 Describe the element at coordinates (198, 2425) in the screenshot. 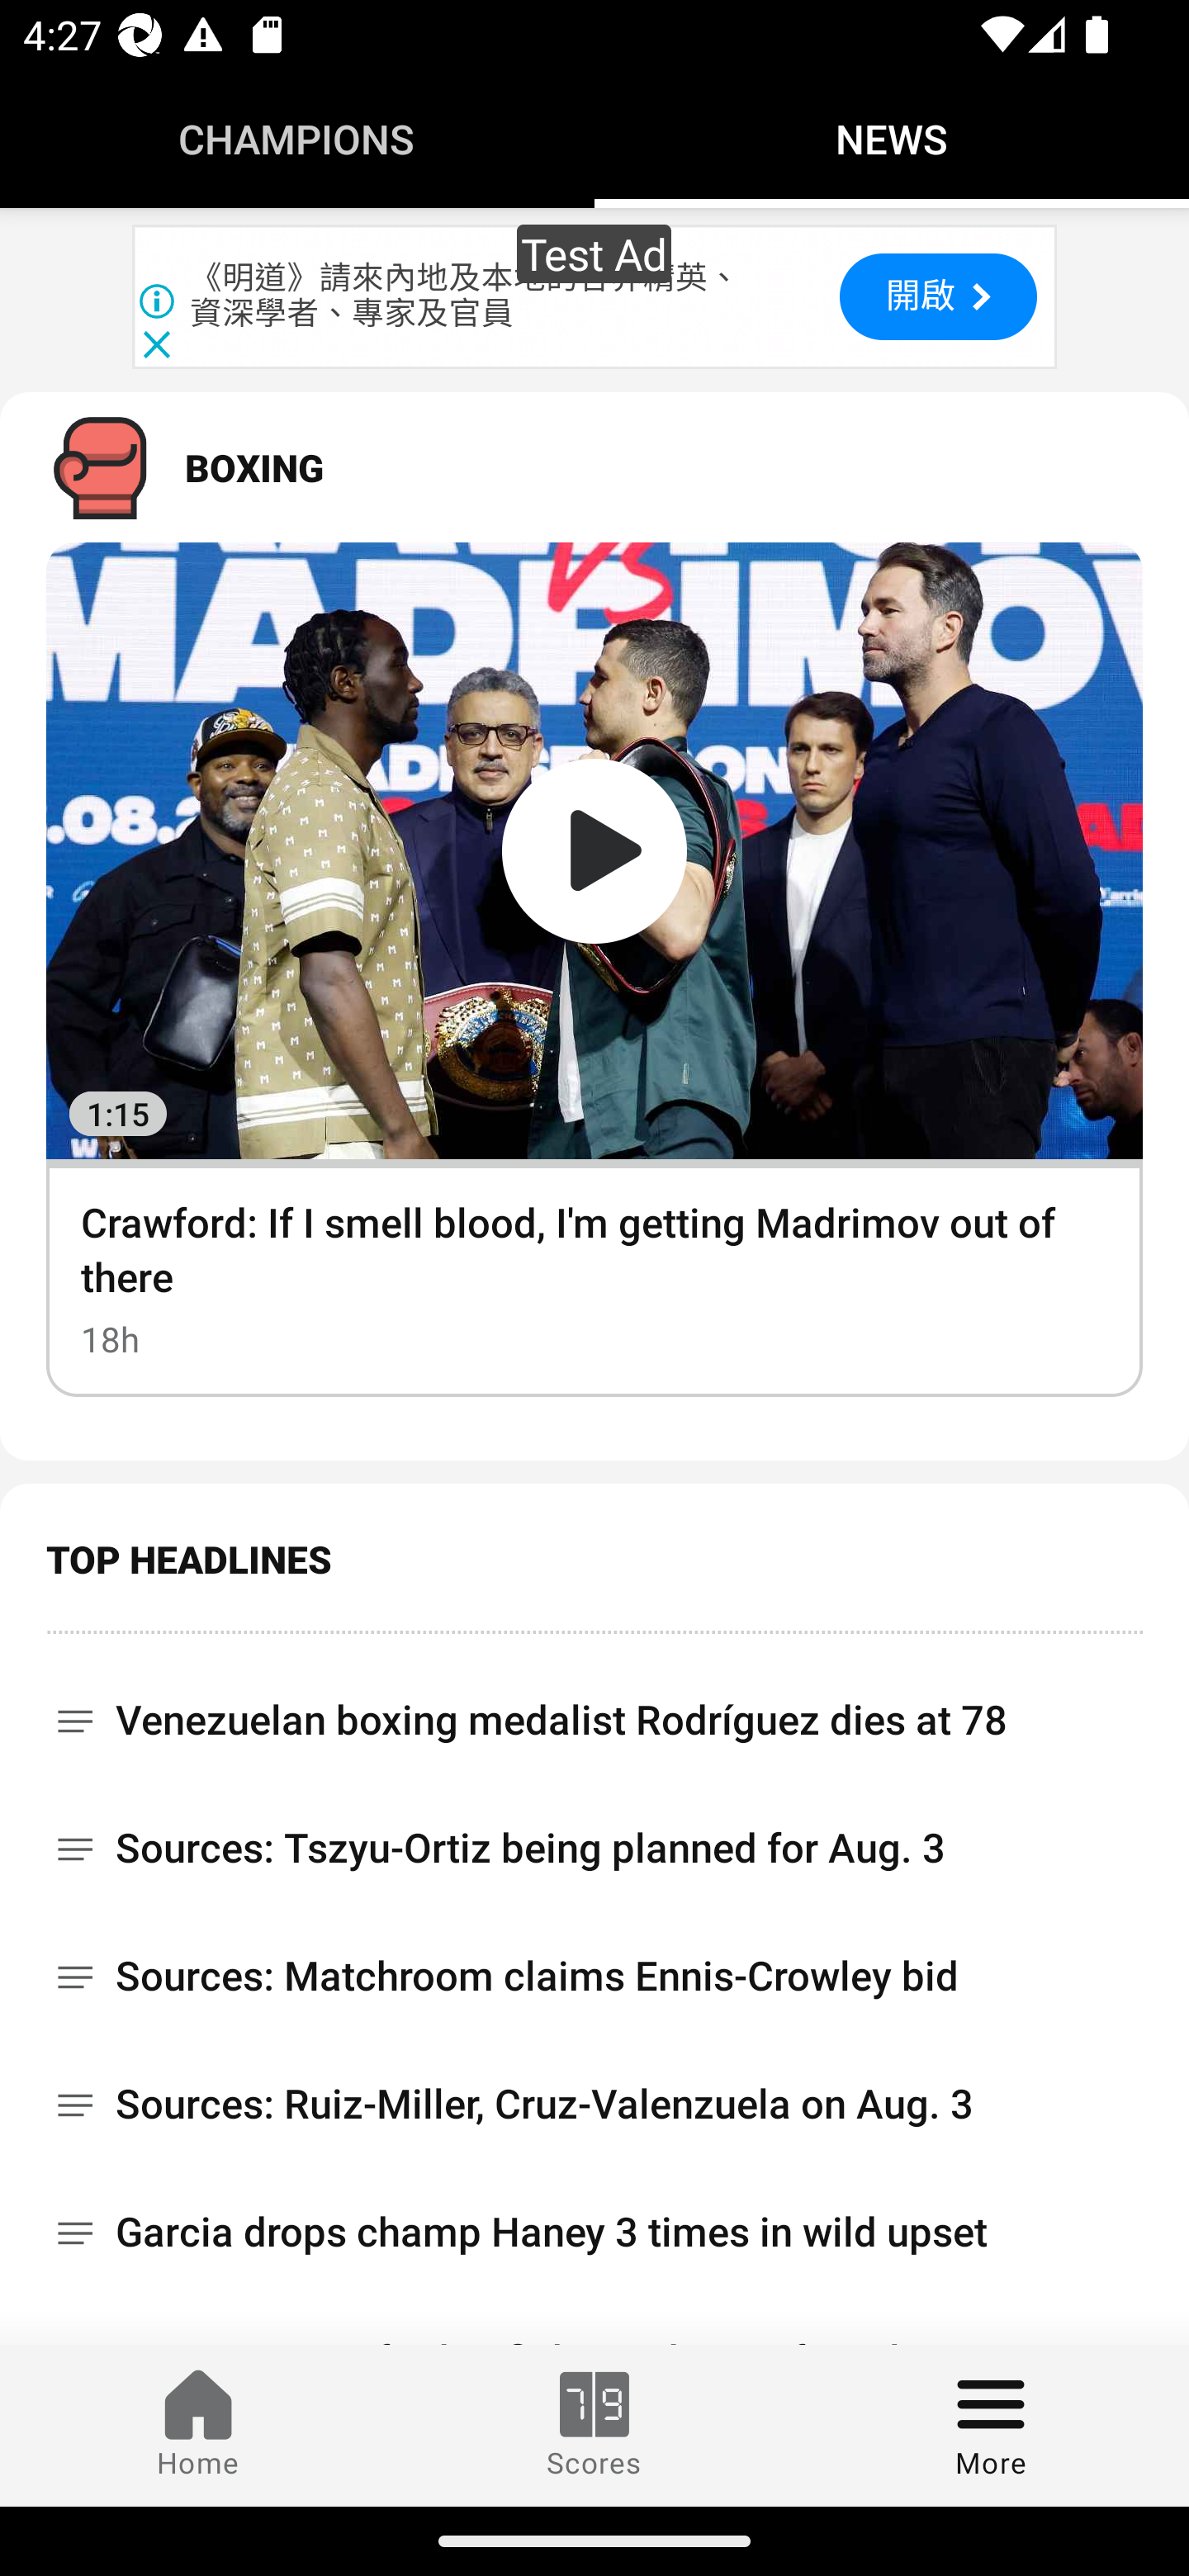

I see `Home` at that location.